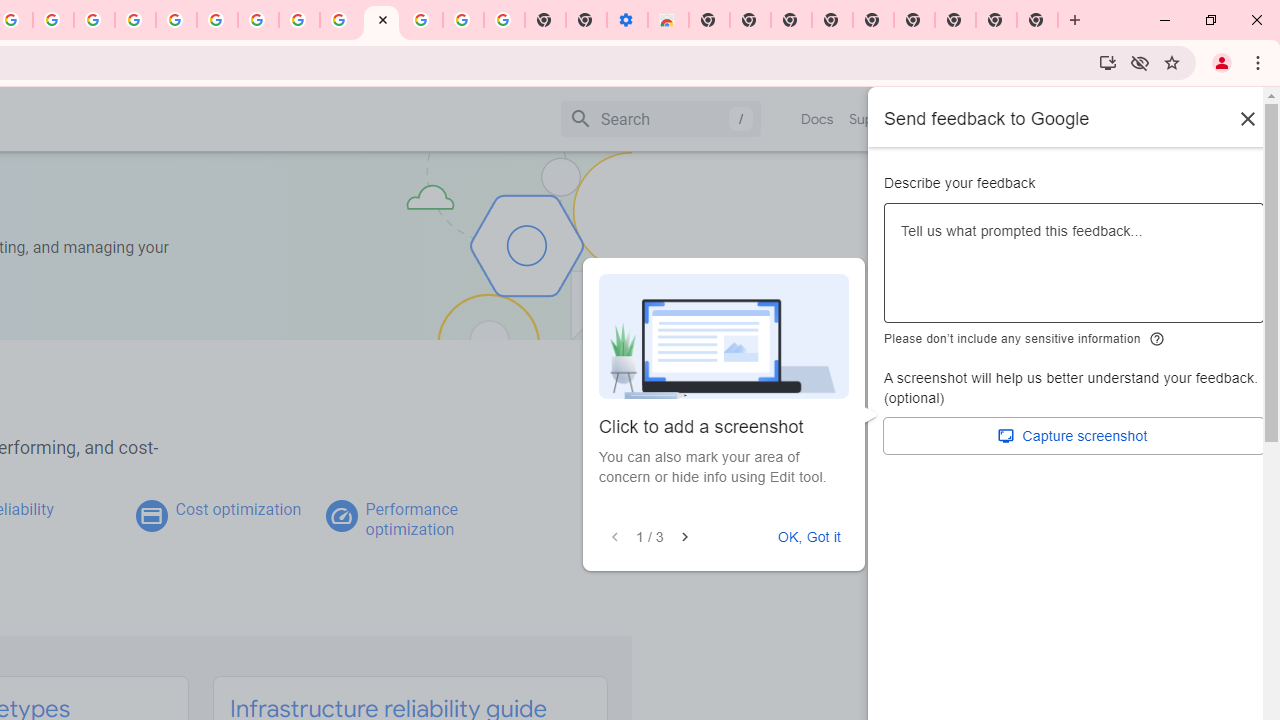 The width and height of the screenshot is (1280, 720). What do you see at coordinates (615, 537) in the screenshot?
I see `Previous` at bounding box center [615, 537].